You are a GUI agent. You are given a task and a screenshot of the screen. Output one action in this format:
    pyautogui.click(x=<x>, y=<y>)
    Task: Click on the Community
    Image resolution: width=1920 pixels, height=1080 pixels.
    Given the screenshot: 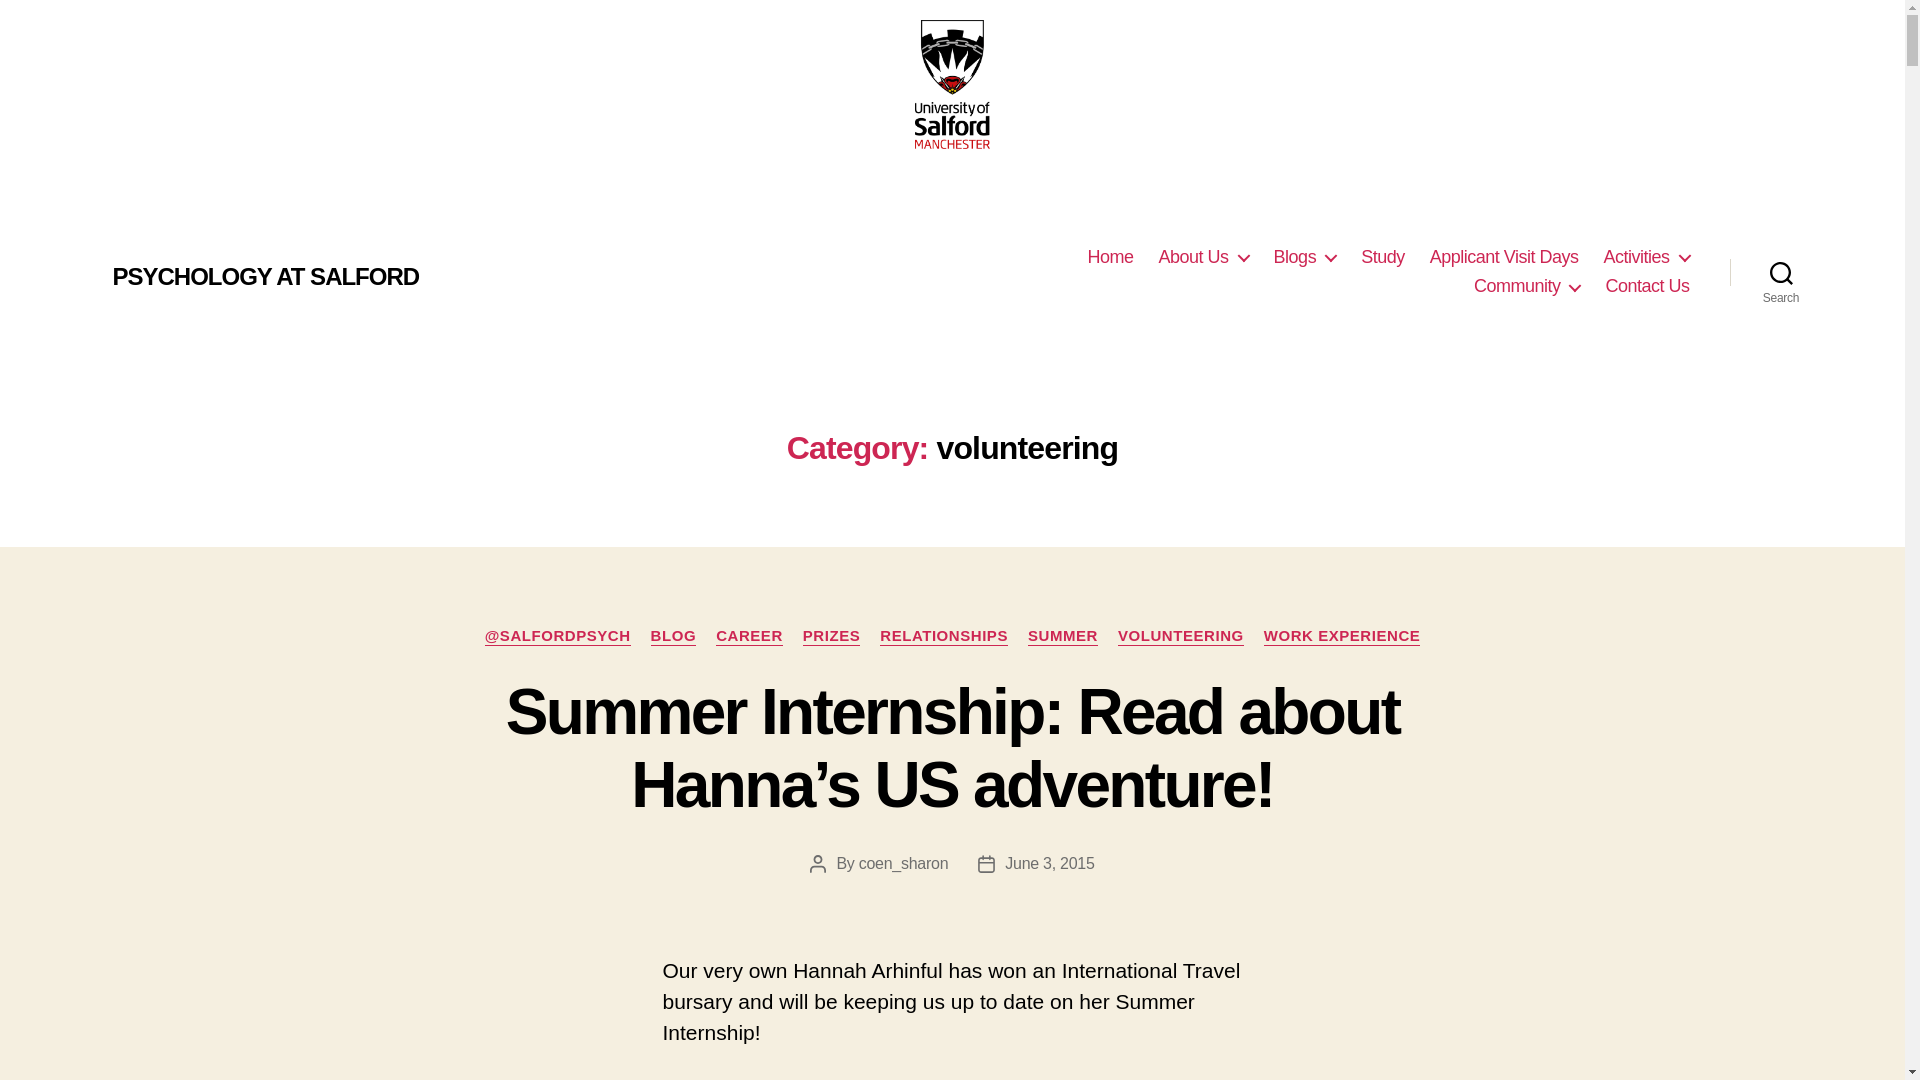 What is the action you would take?
    pyautogui.click(x=1527, y=287)
    